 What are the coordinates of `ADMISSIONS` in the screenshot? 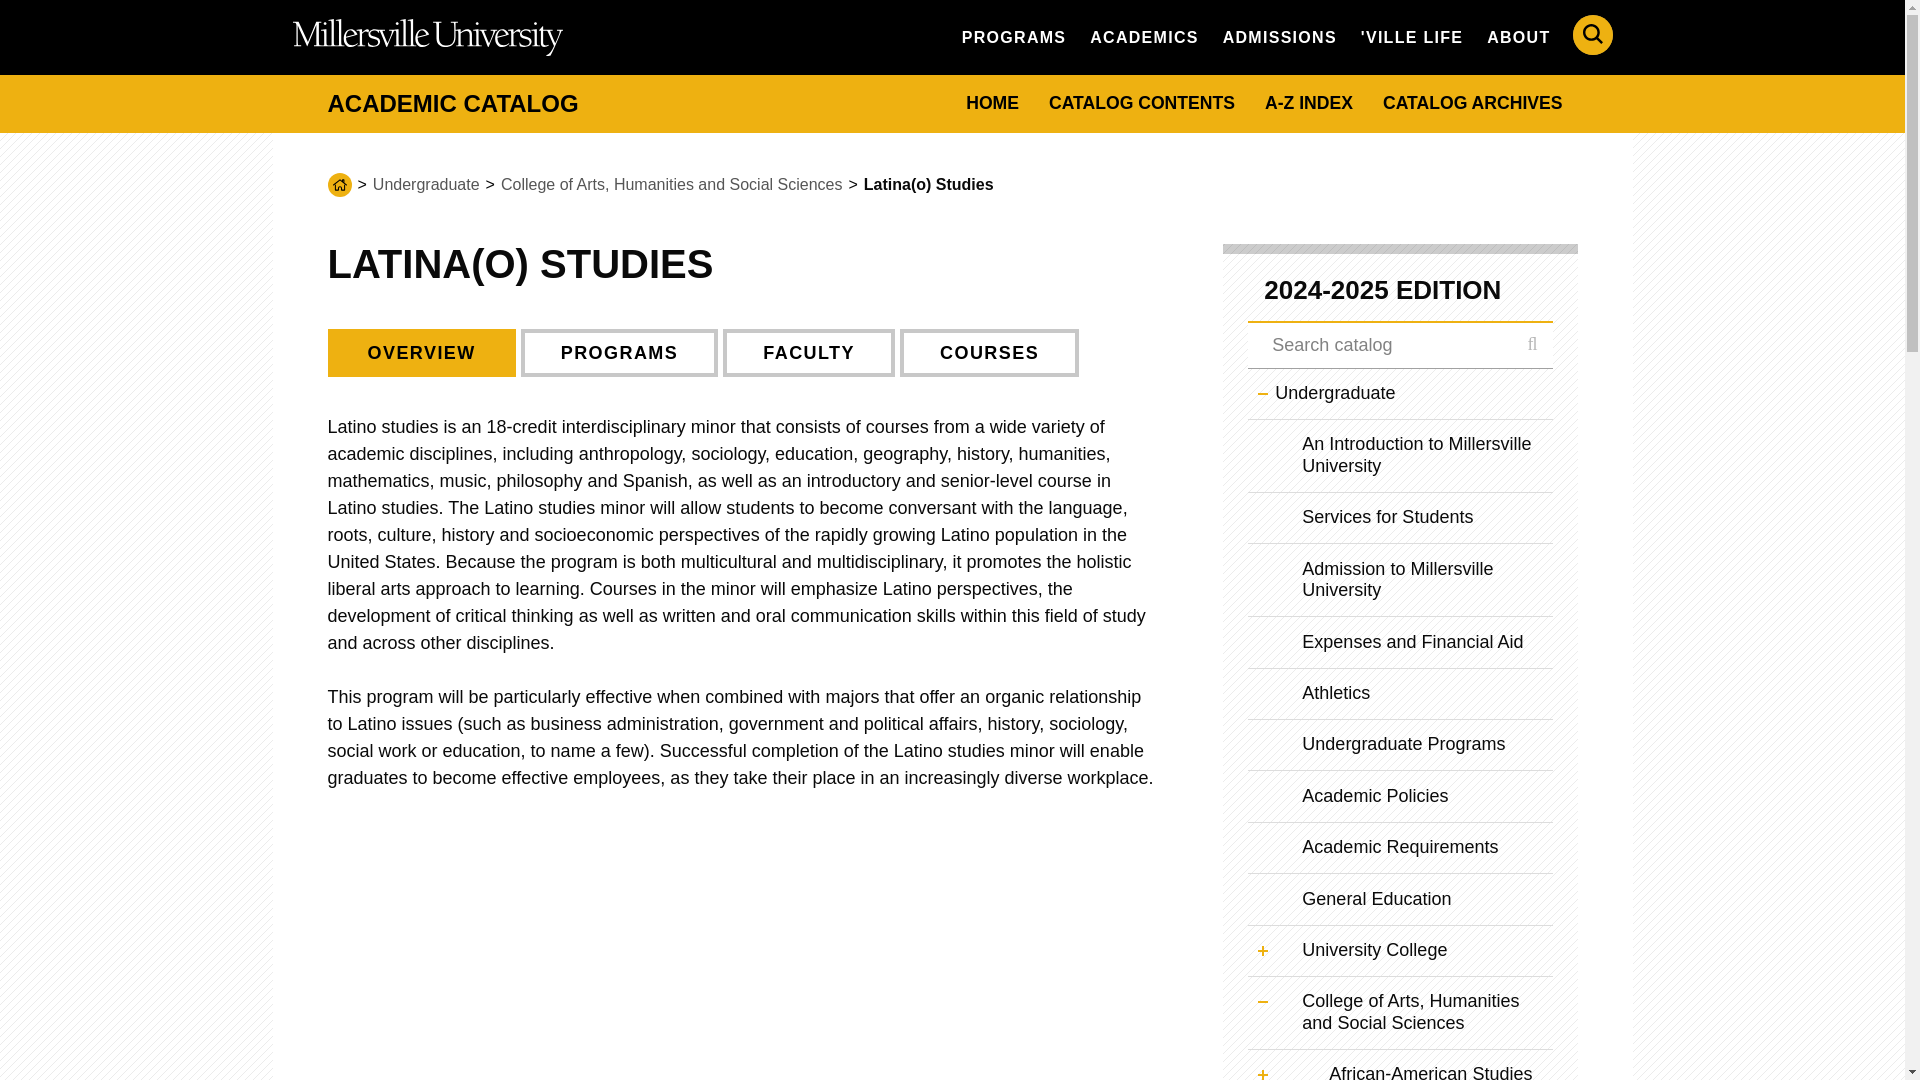 It's located at (1280, 36).